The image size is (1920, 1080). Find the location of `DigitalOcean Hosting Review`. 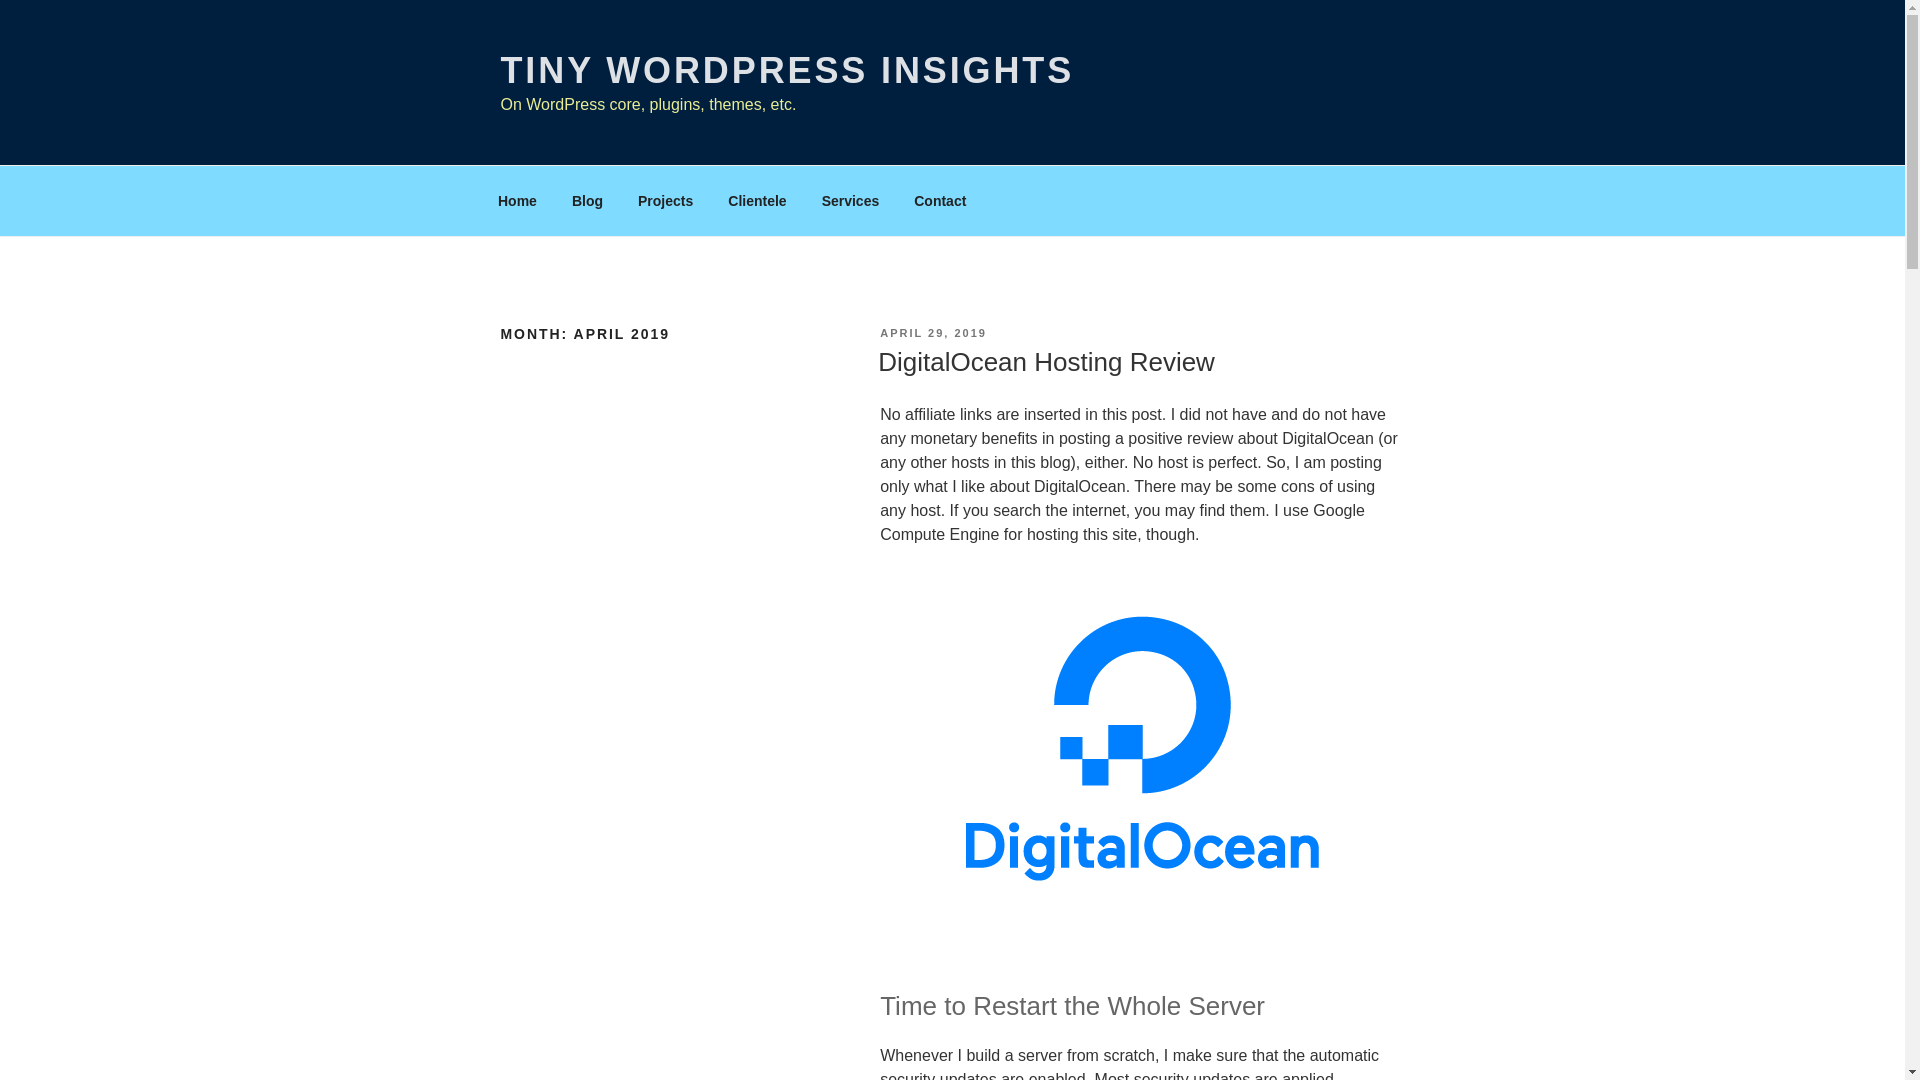

DigitalOcean Hosting Review is located at coordinates (1046, 361).